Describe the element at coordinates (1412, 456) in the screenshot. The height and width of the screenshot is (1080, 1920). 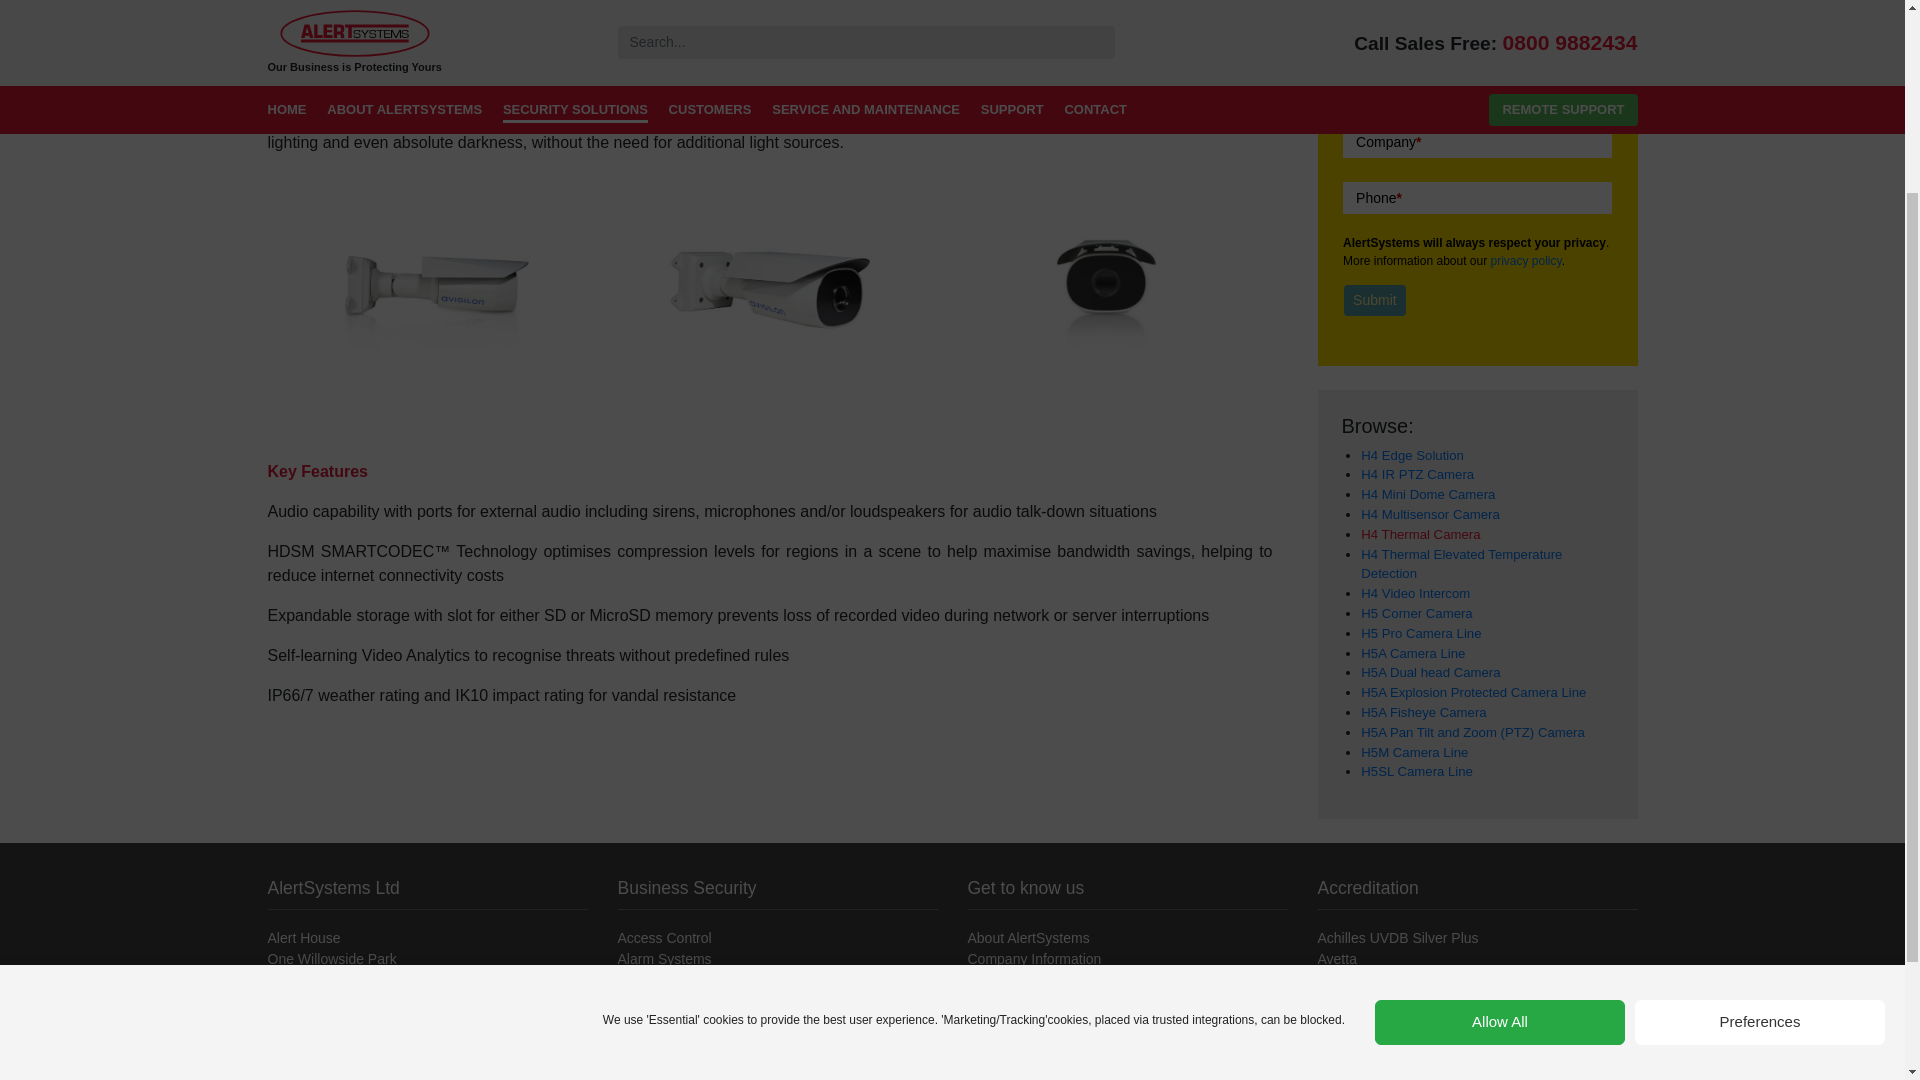
I see `H4 Edge Solution` at that location.